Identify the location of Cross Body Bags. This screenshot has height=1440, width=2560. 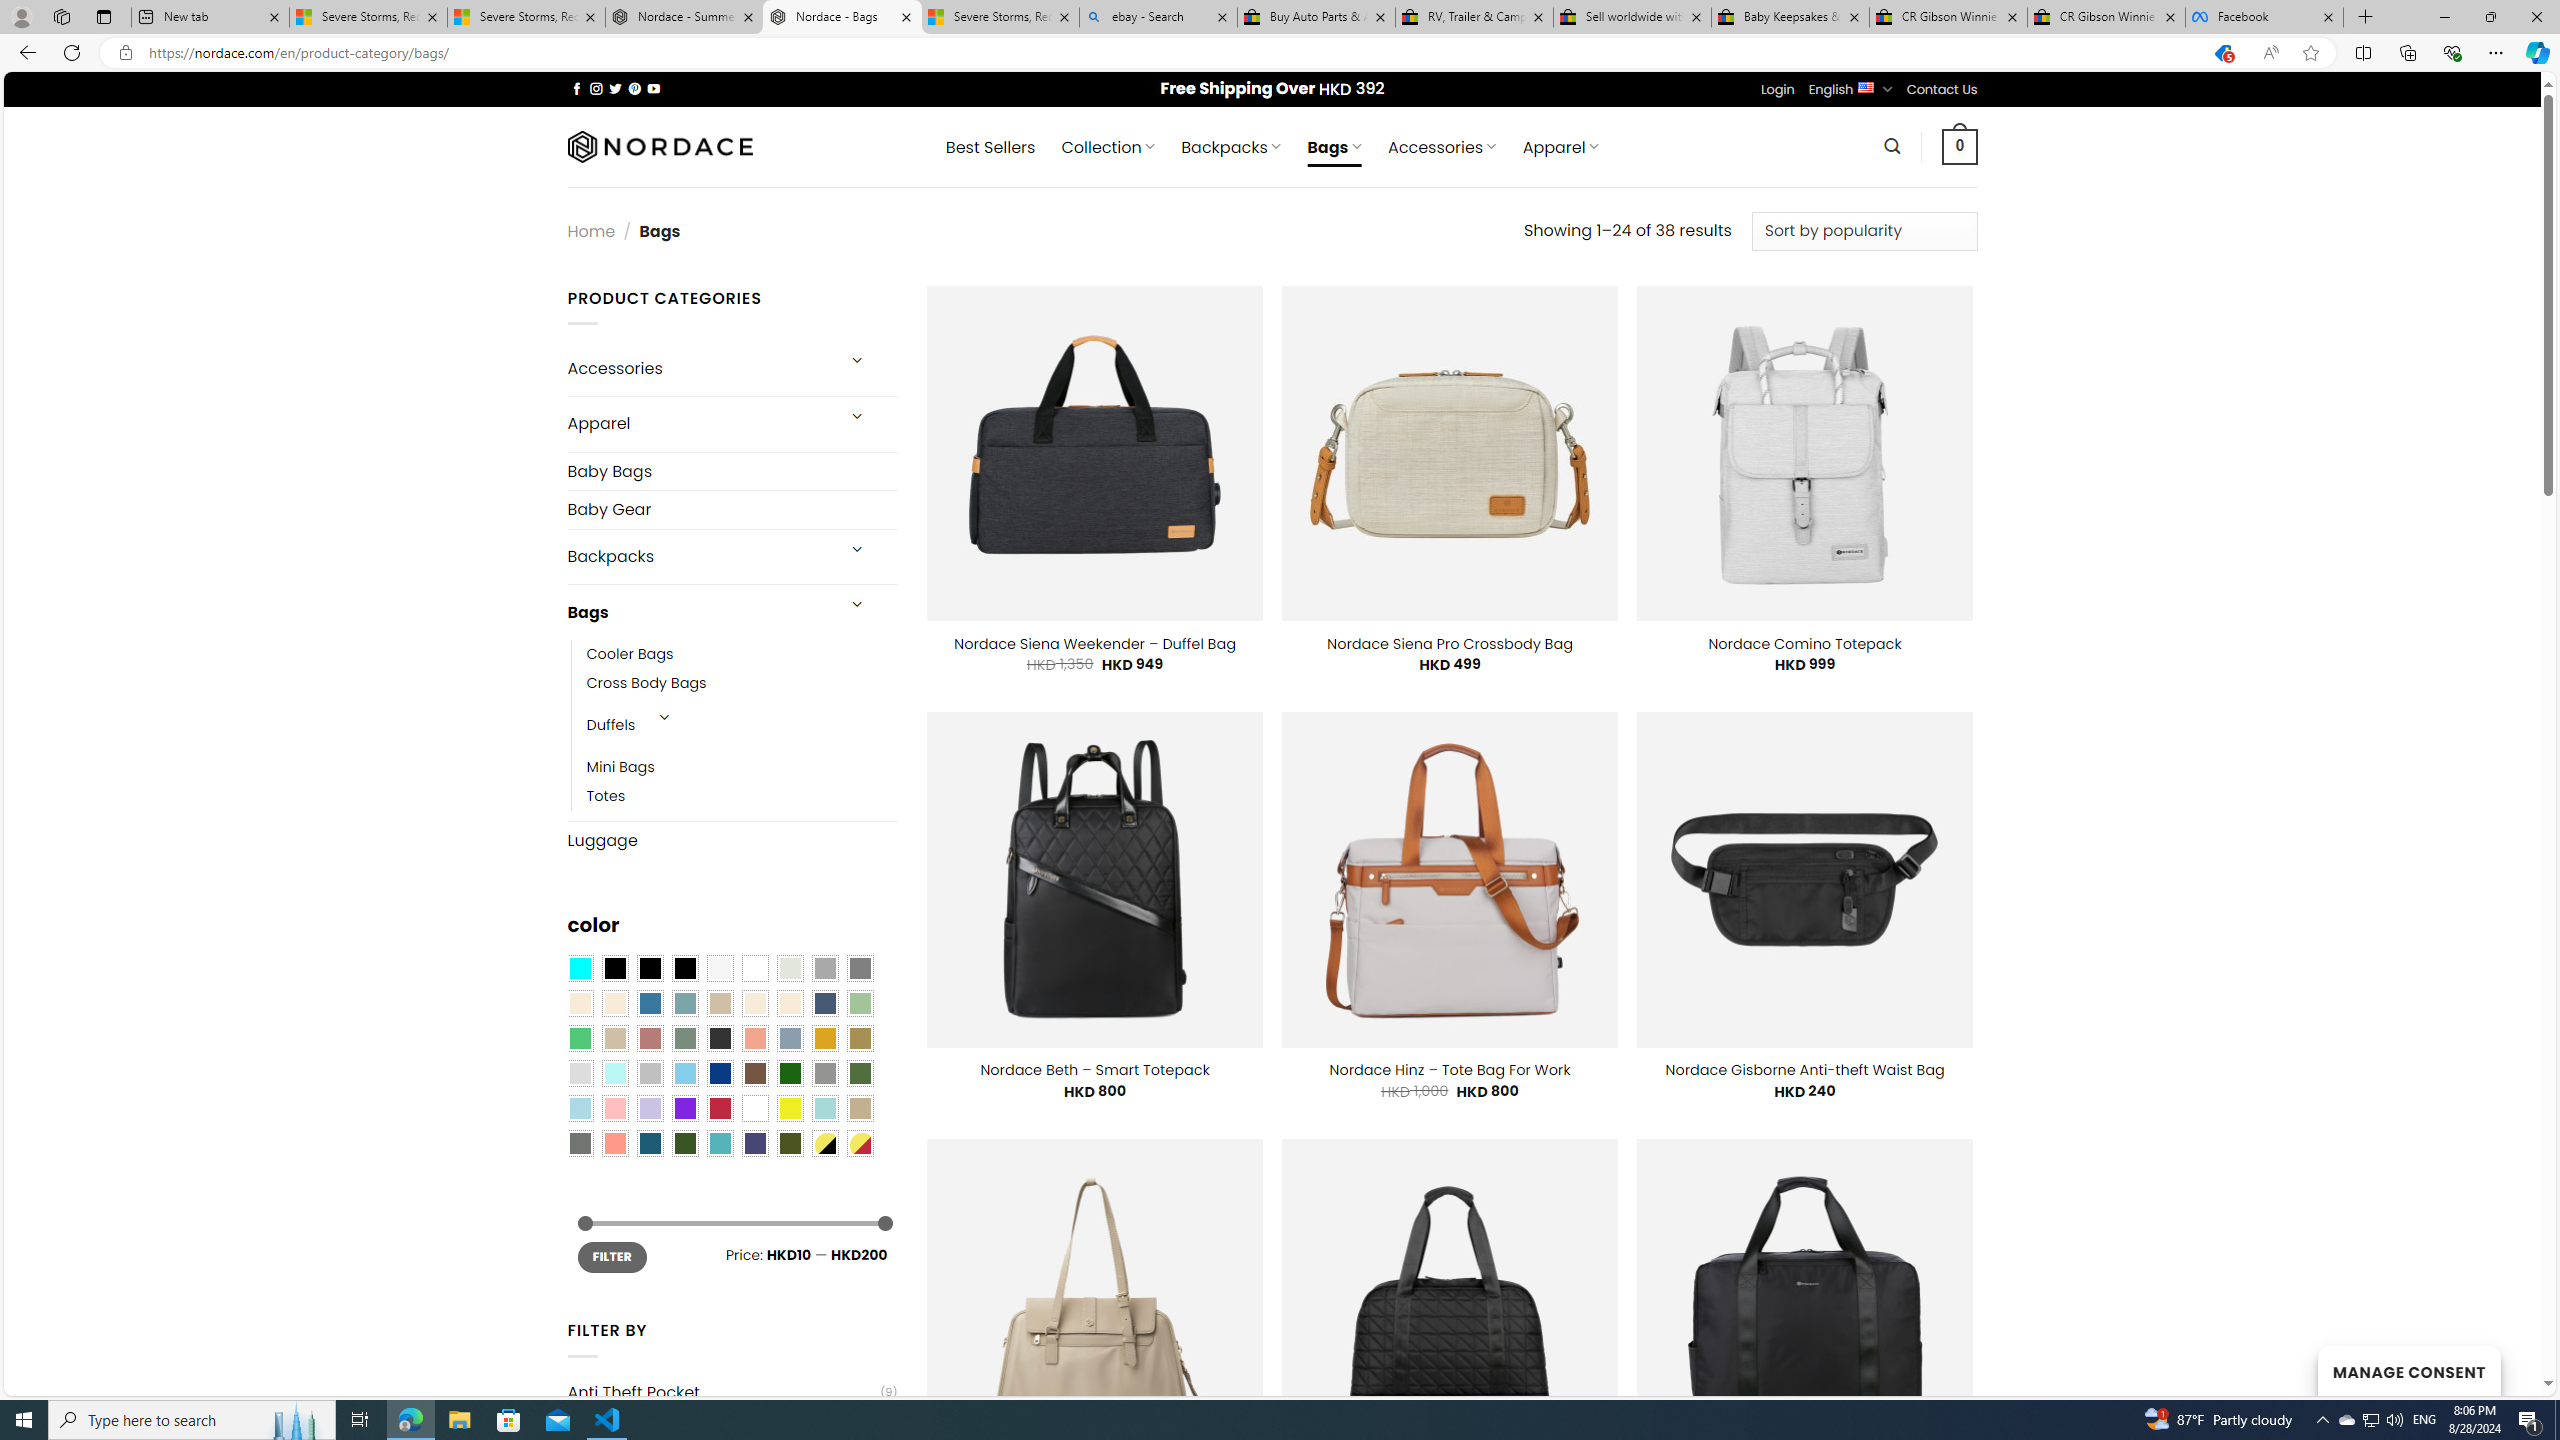
(742, 684).